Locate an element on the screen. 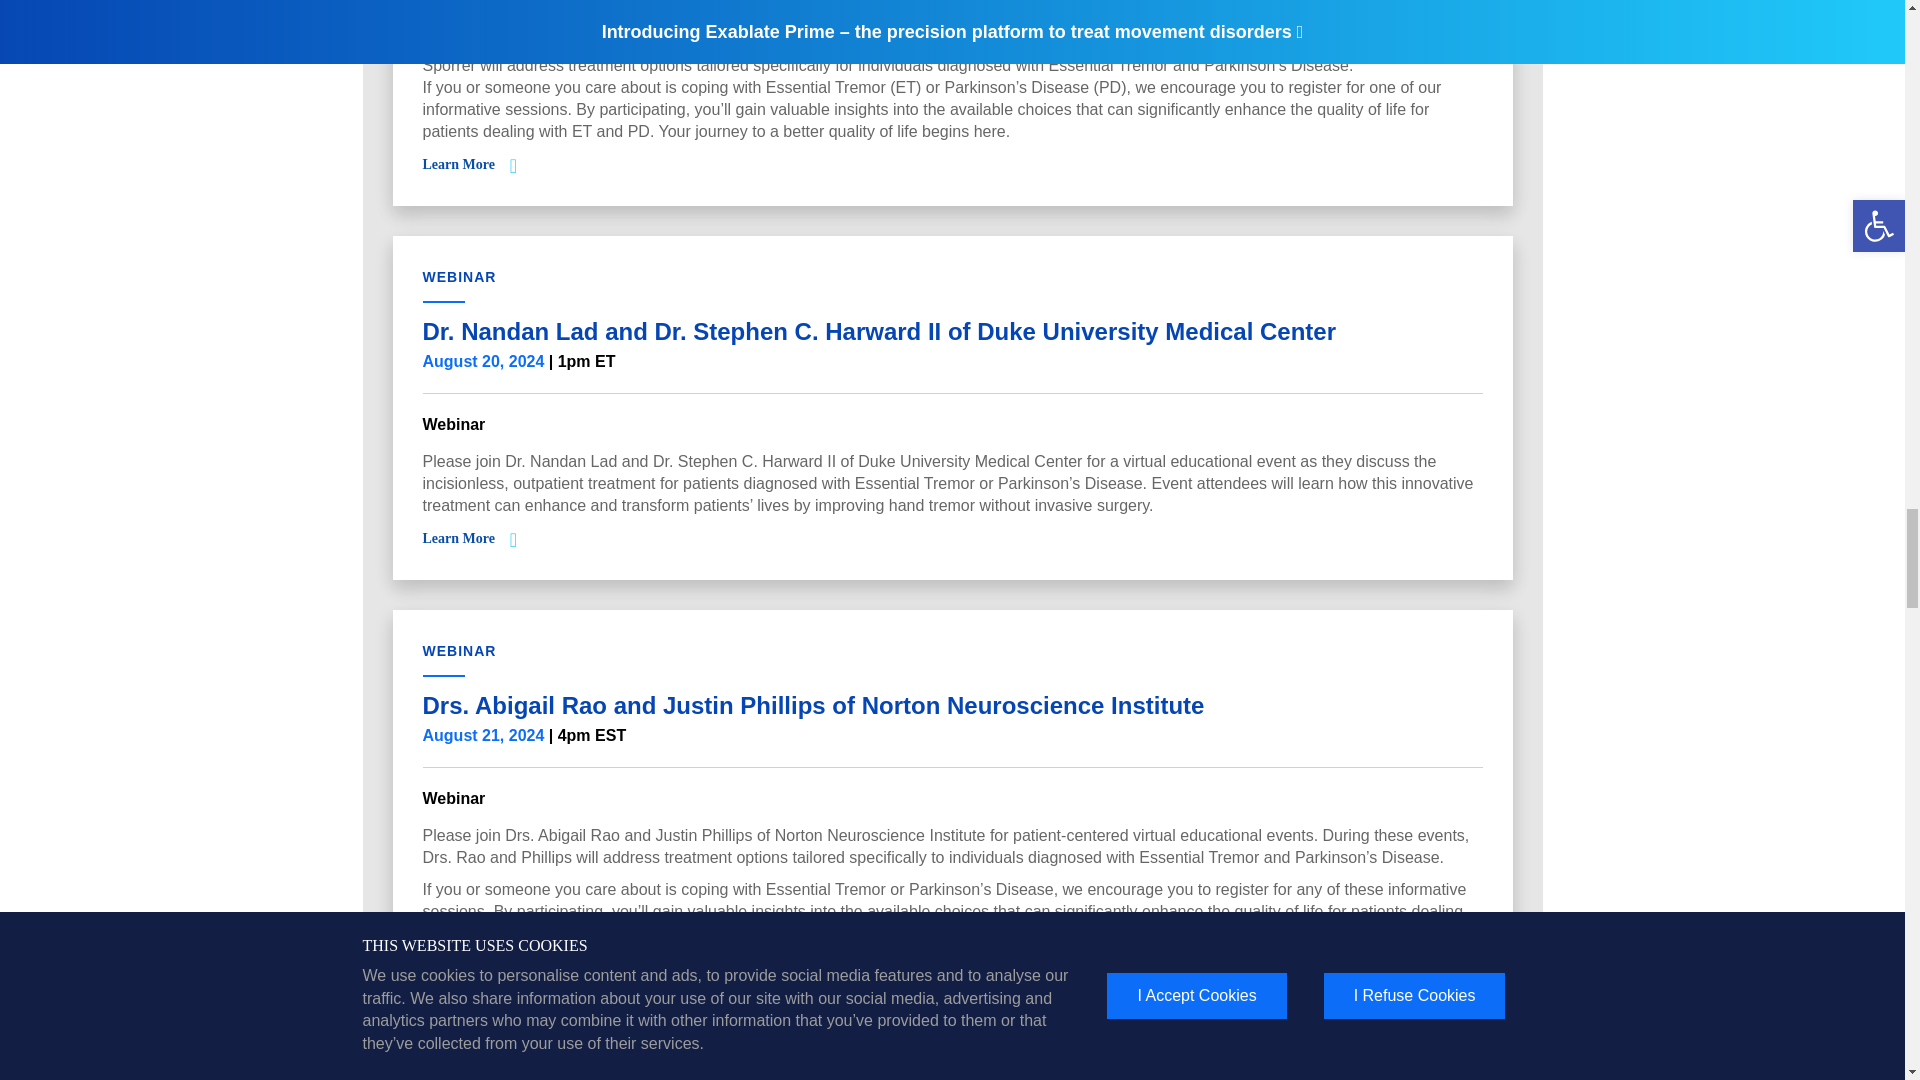 The width and height of the screenshot is (1920, 1080). Learn More is located at coordinates (458, 538).